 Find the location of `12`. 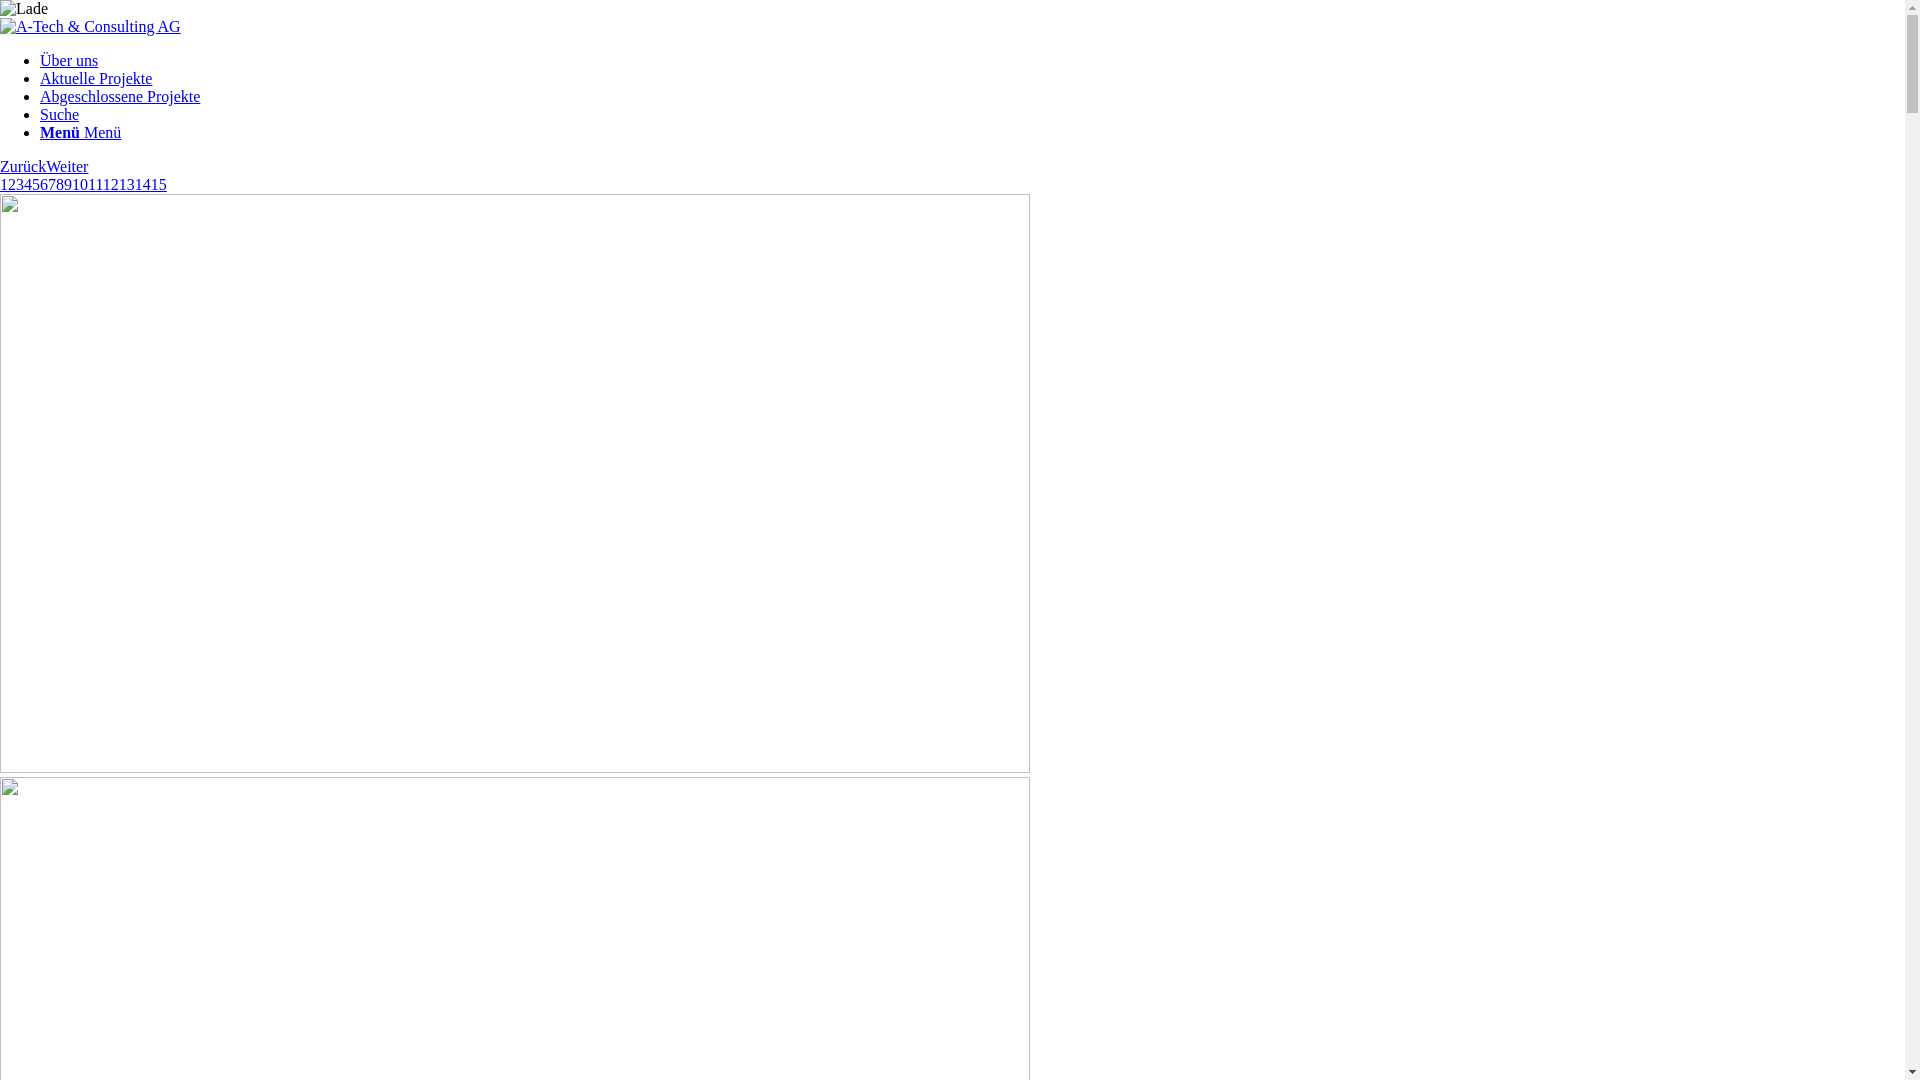

12 is located at coordinates (111, 184).